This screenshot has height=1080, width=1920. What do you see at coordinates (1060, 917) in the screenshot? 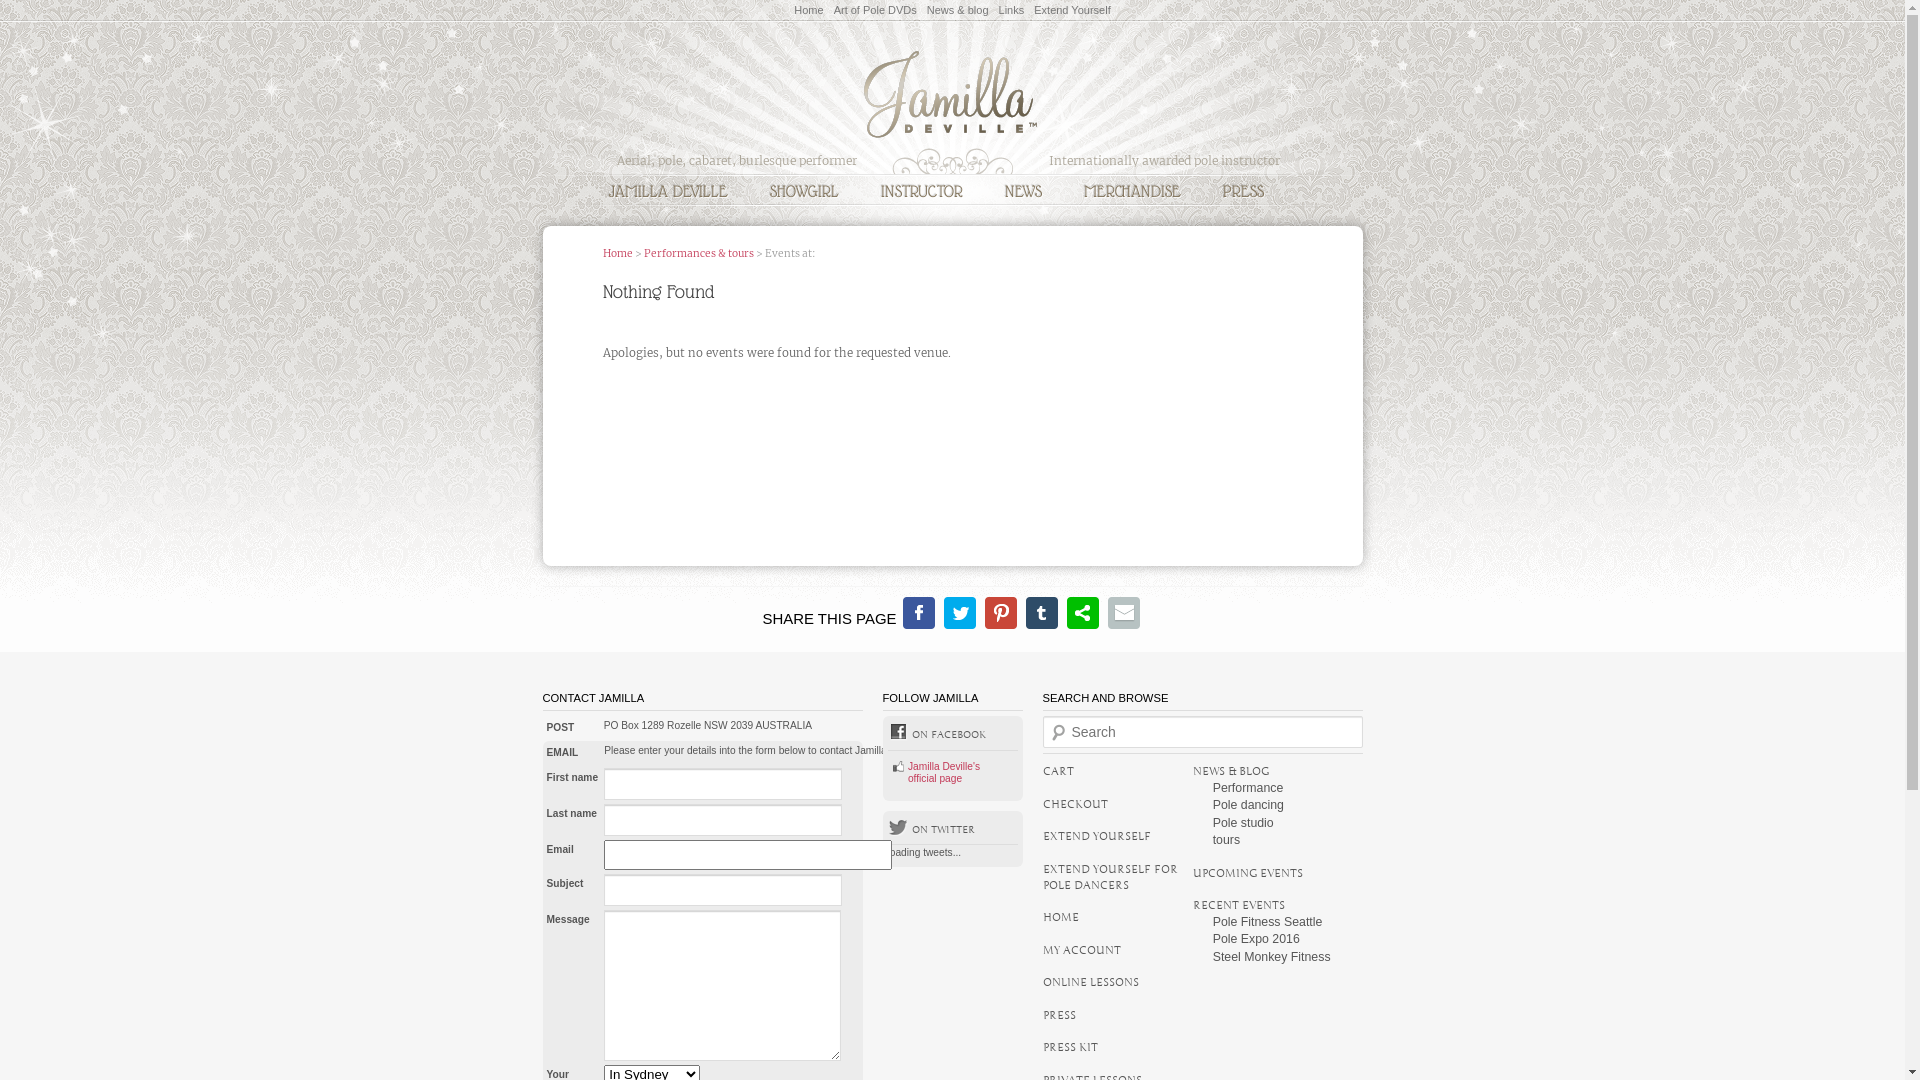
I see `HOME` at bounding box center [1060, 917].